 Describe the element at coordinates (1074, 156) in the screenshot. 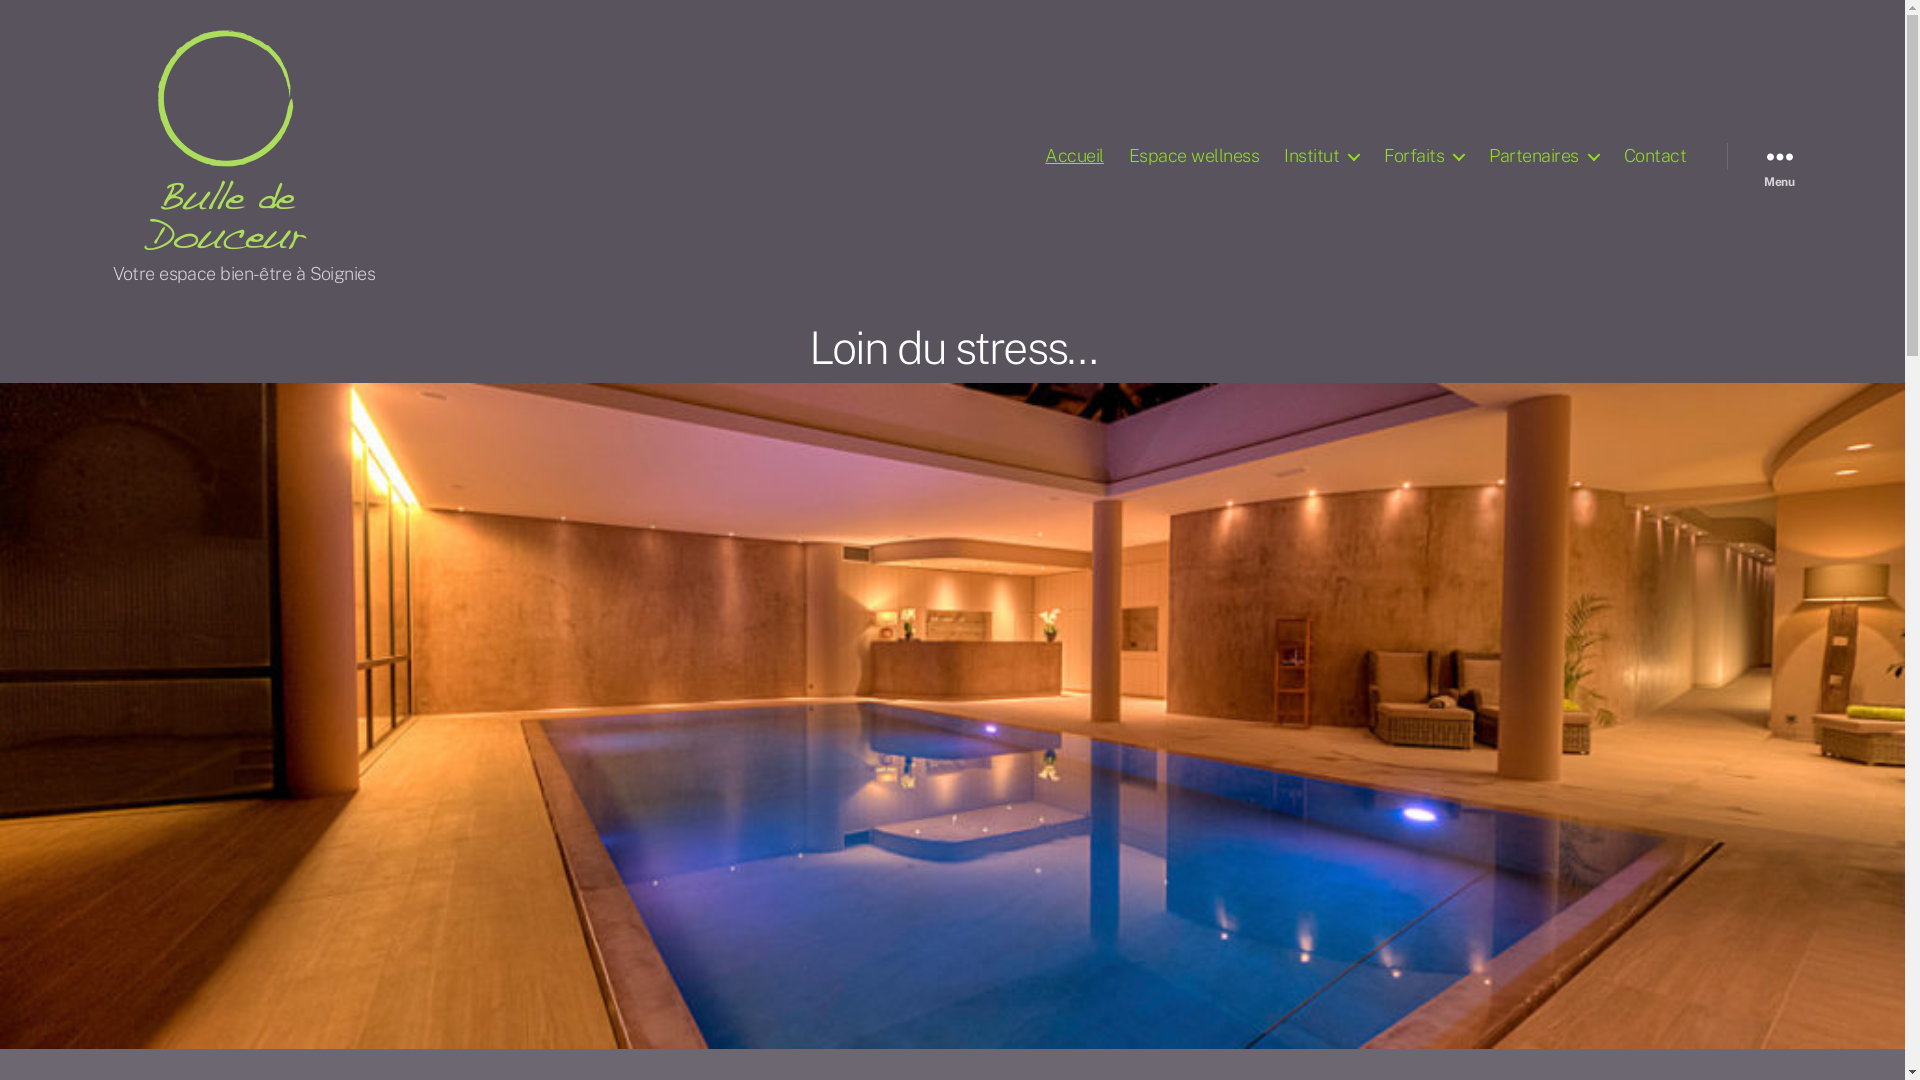

I see `Accueil` at that location.